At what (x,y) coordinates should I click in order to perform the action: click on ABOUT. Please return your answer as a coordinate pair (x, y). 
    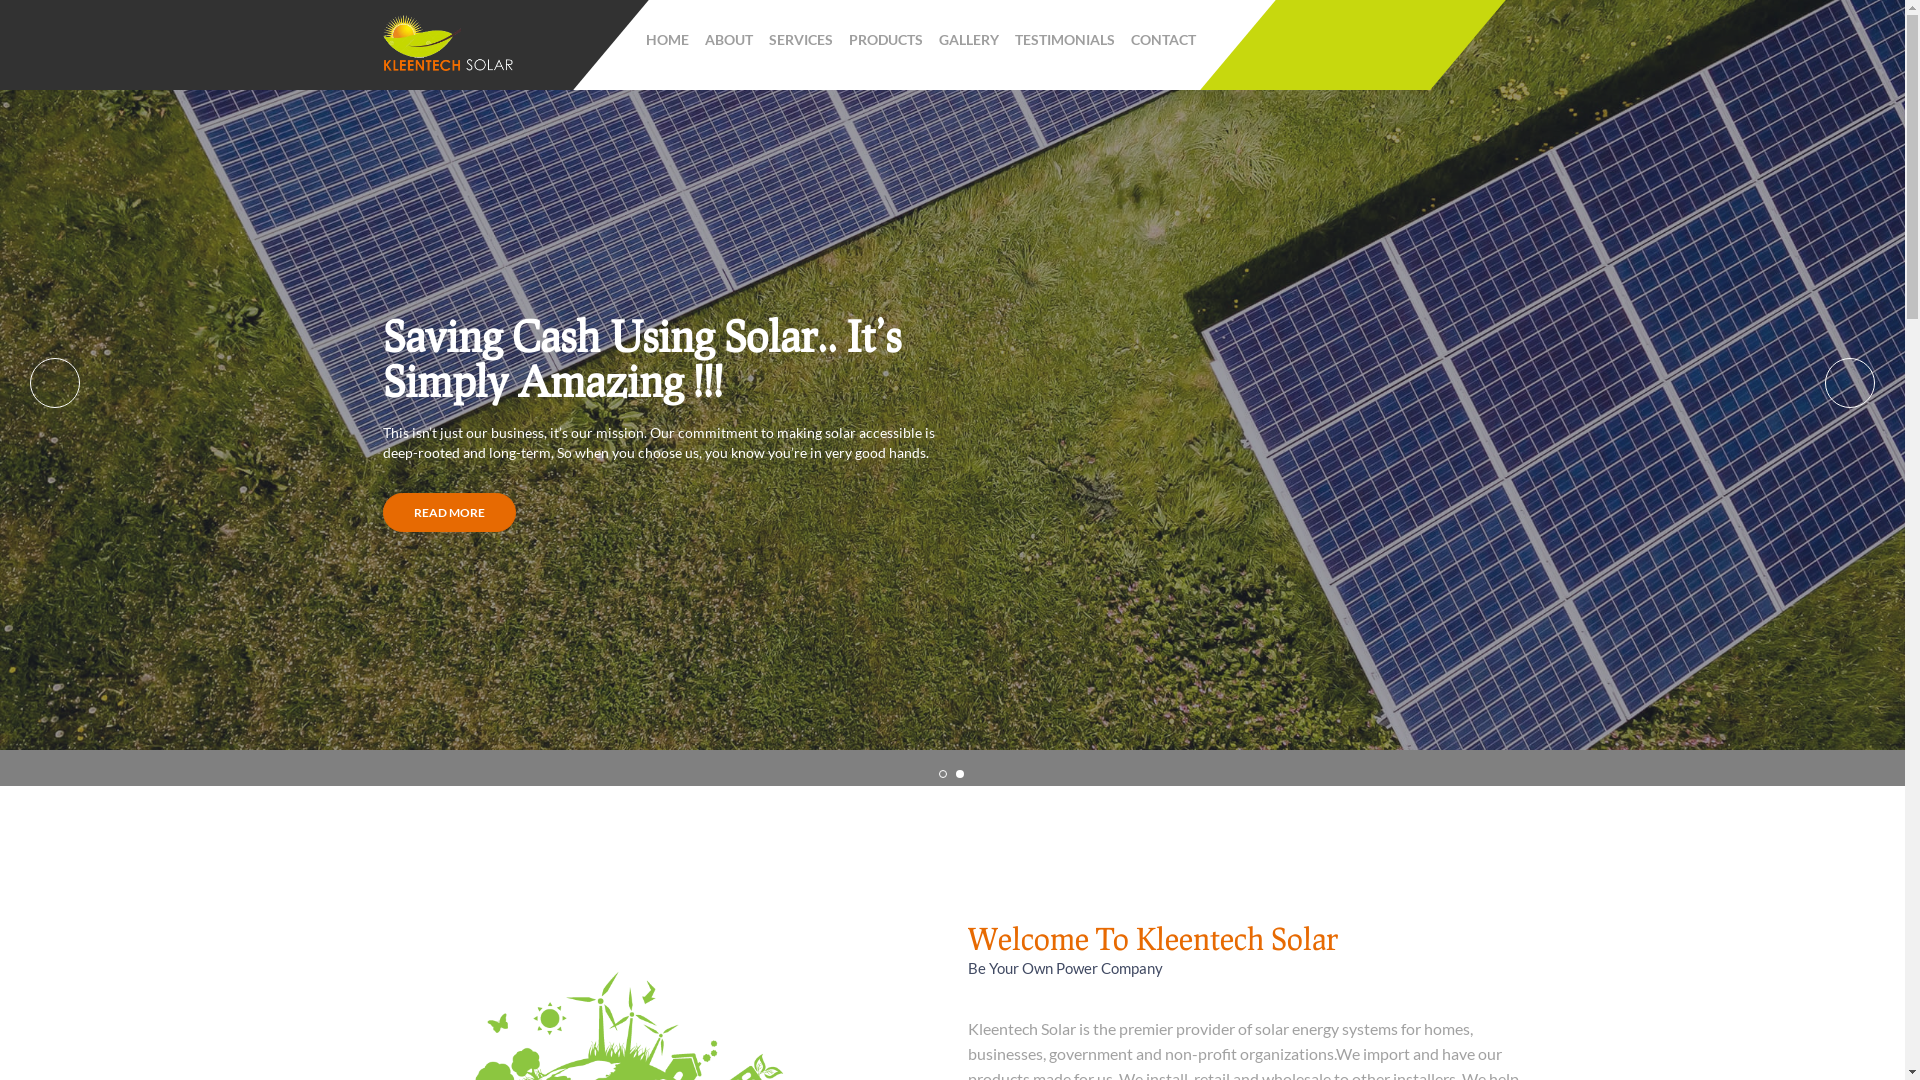
    Looking at the image, I should click on (728, 40).